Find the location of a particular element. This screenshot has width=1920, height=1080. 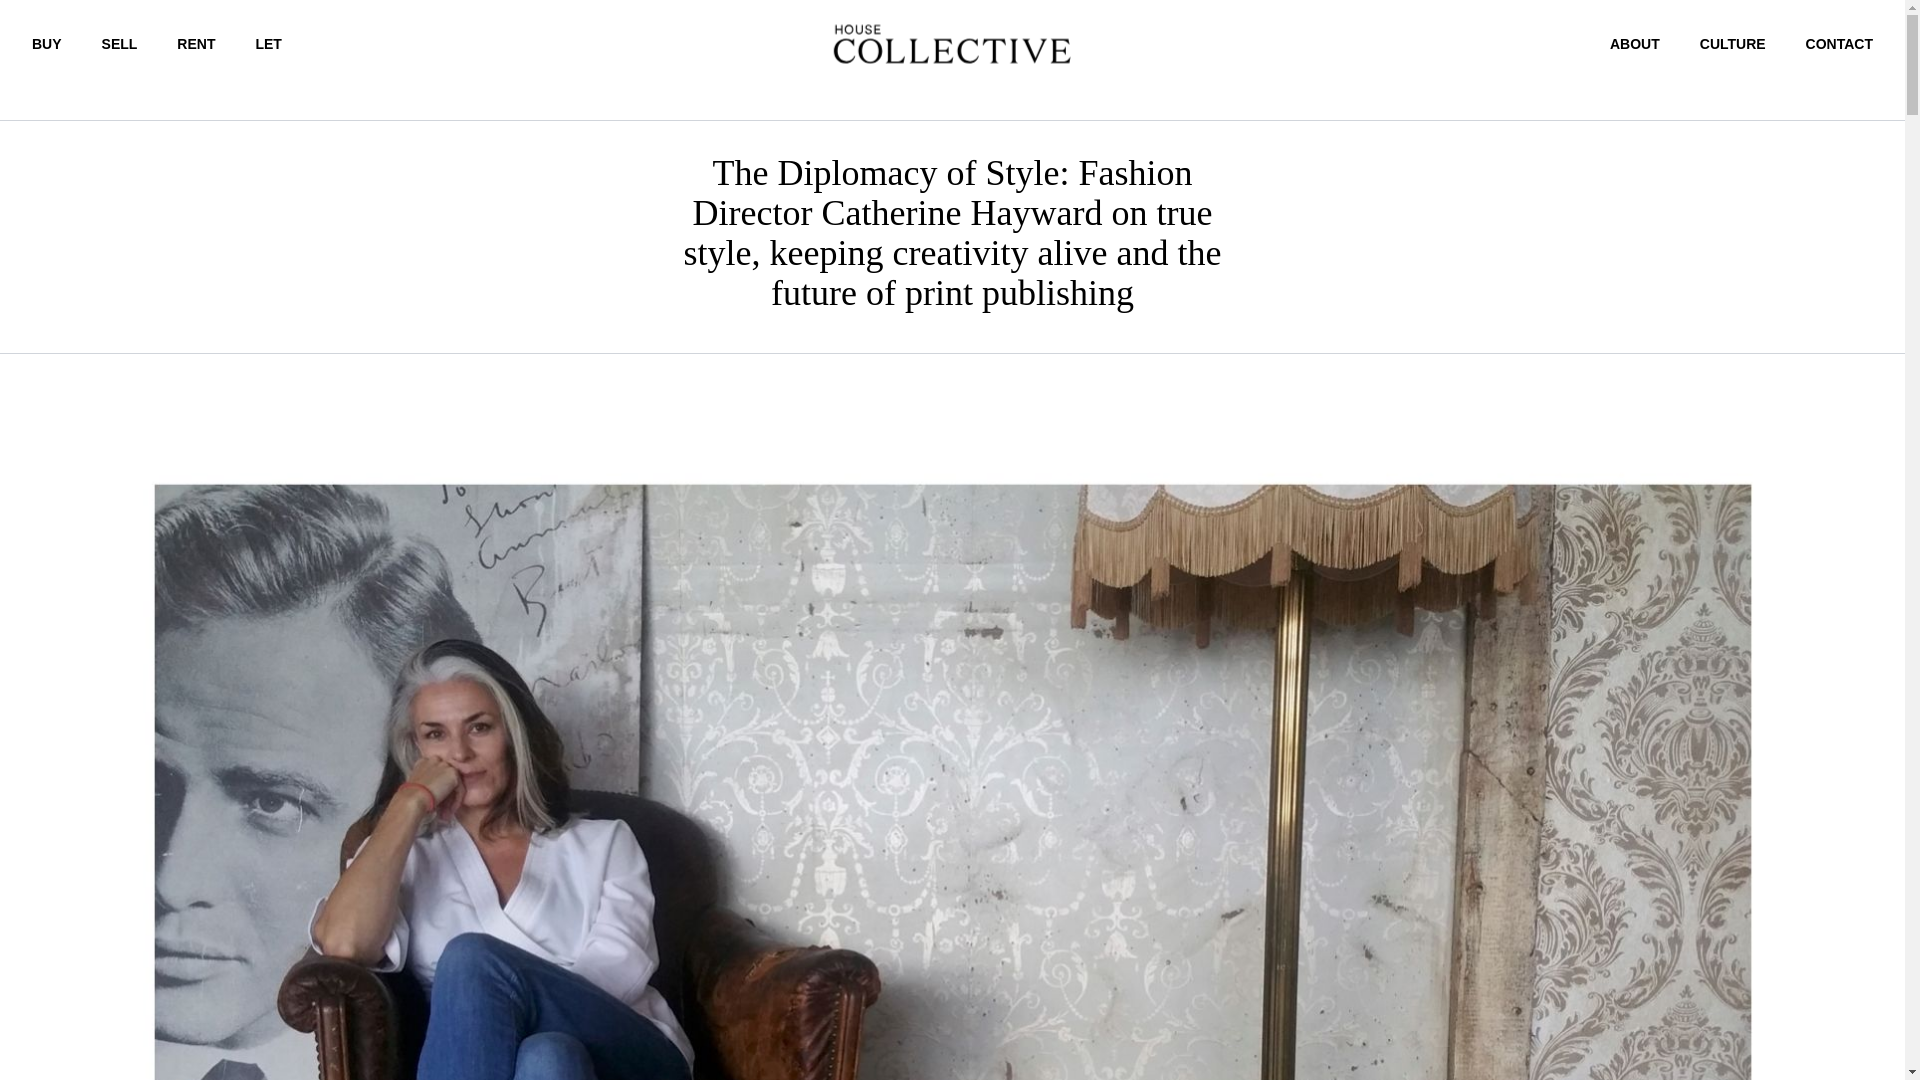

LET is located at coordinates (268, 43).